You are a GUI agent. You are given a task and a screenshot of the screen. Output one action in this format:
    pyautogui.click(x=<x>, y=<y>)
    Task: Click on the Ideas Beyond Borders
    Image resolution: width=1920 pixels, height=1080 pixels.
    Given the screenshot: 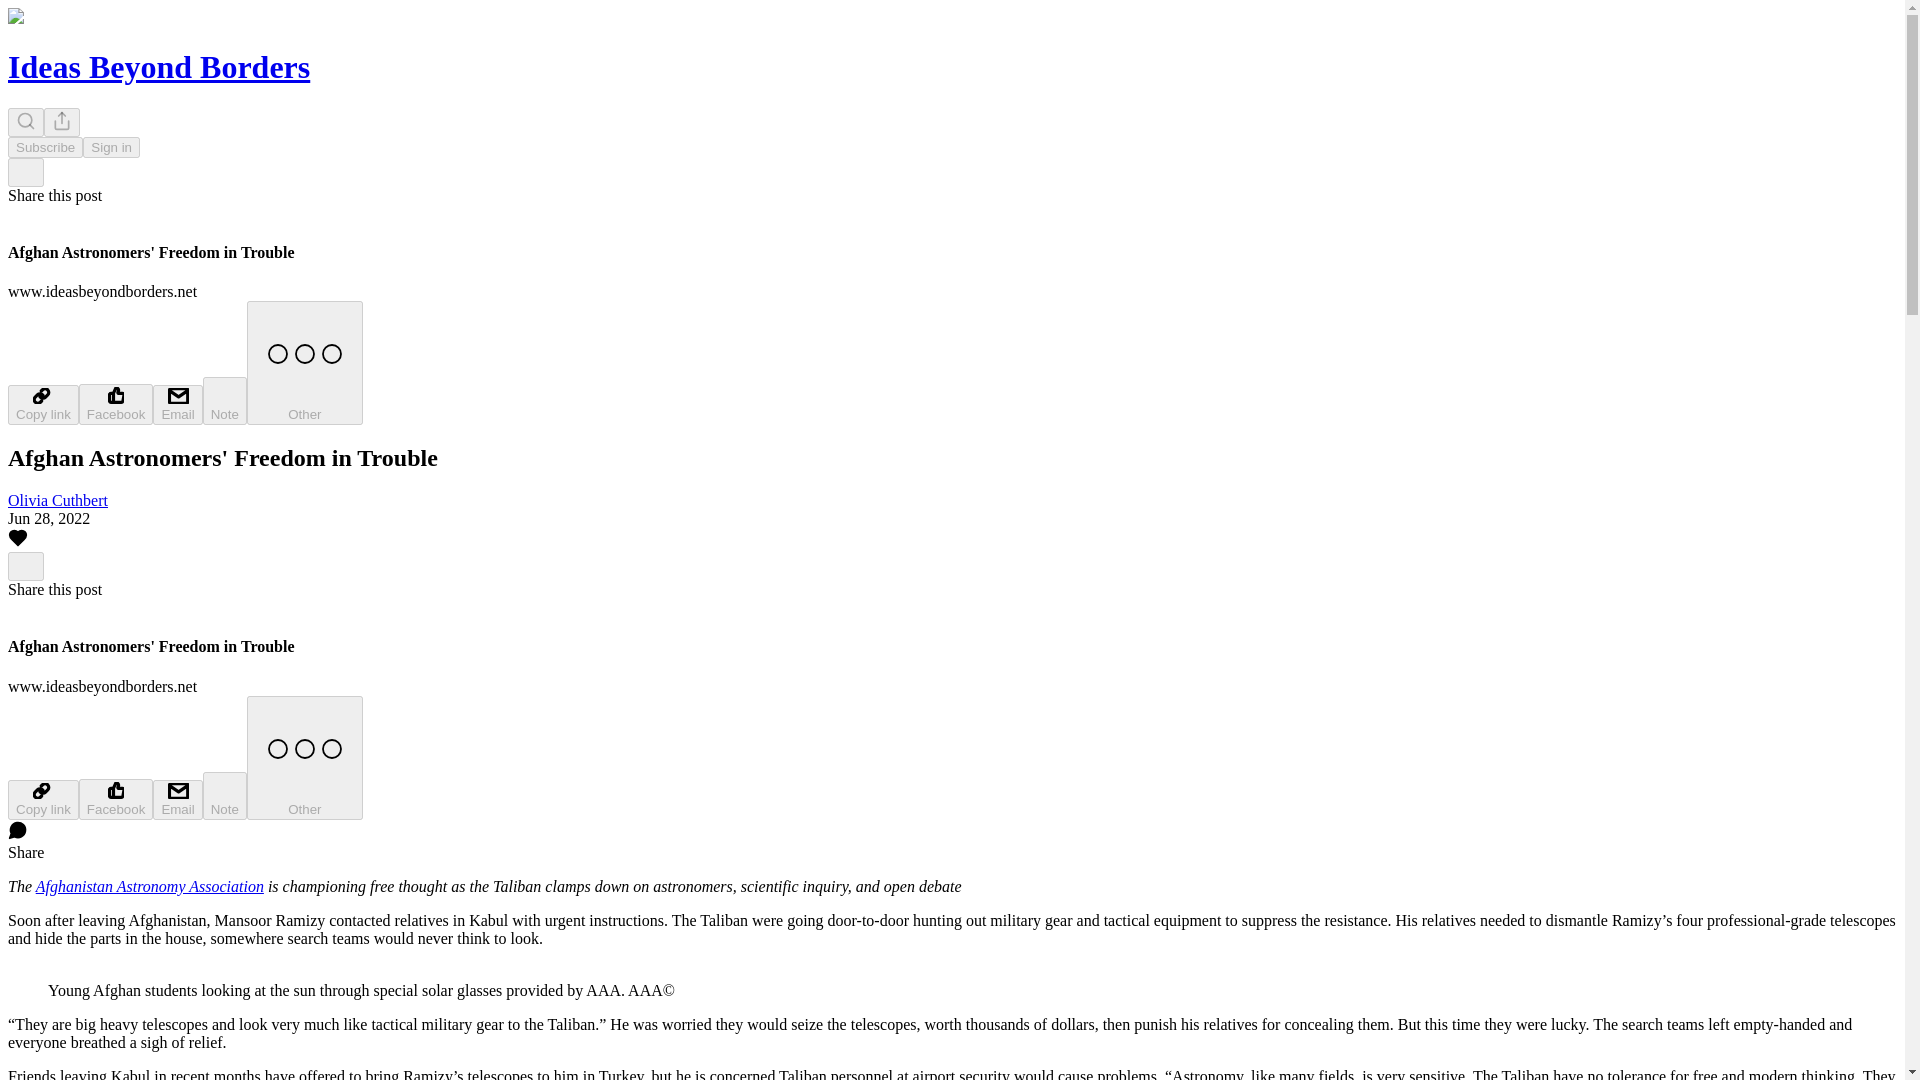 What is the action you would take?
    pyautogui.click(x=158, y=66)
    